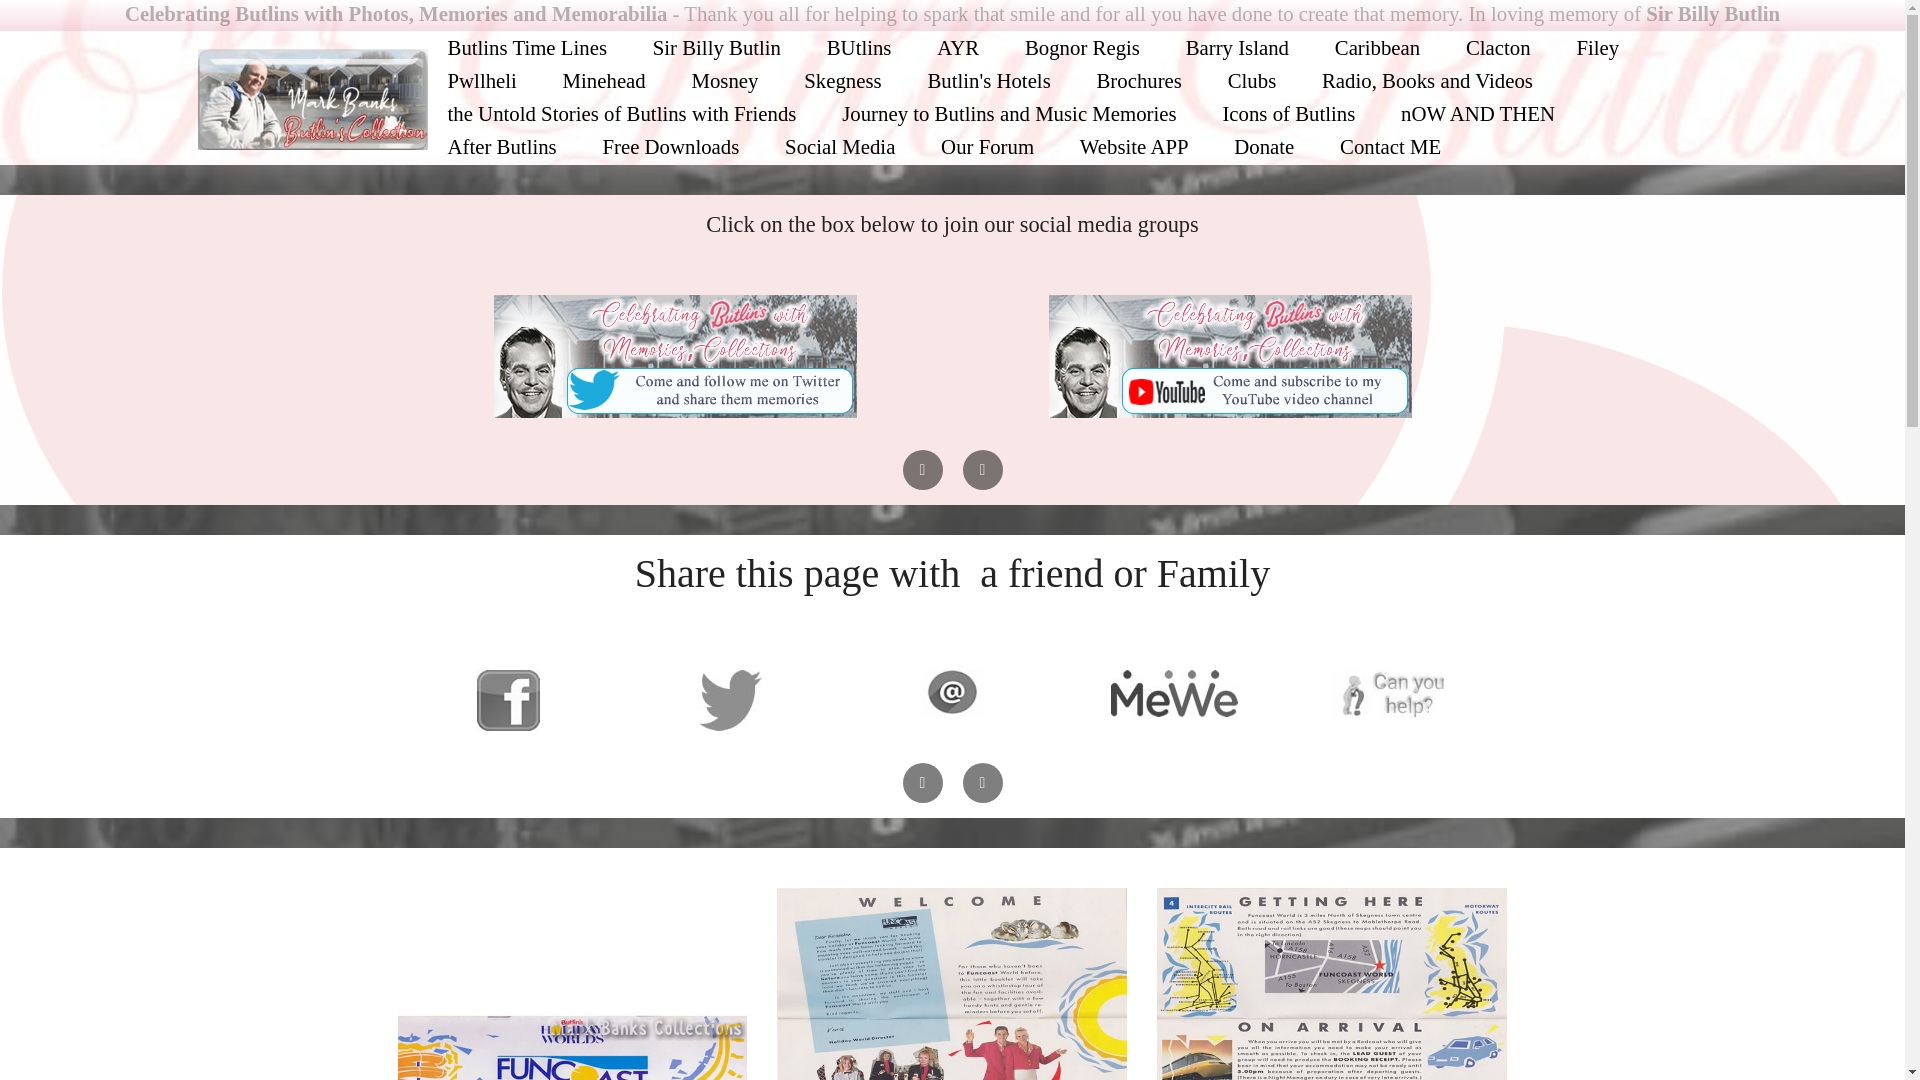 The image size is (1920, 1080). Describe the element at coordinates (670, 147) in the screenshot. I see `Free Downloads` at that location.